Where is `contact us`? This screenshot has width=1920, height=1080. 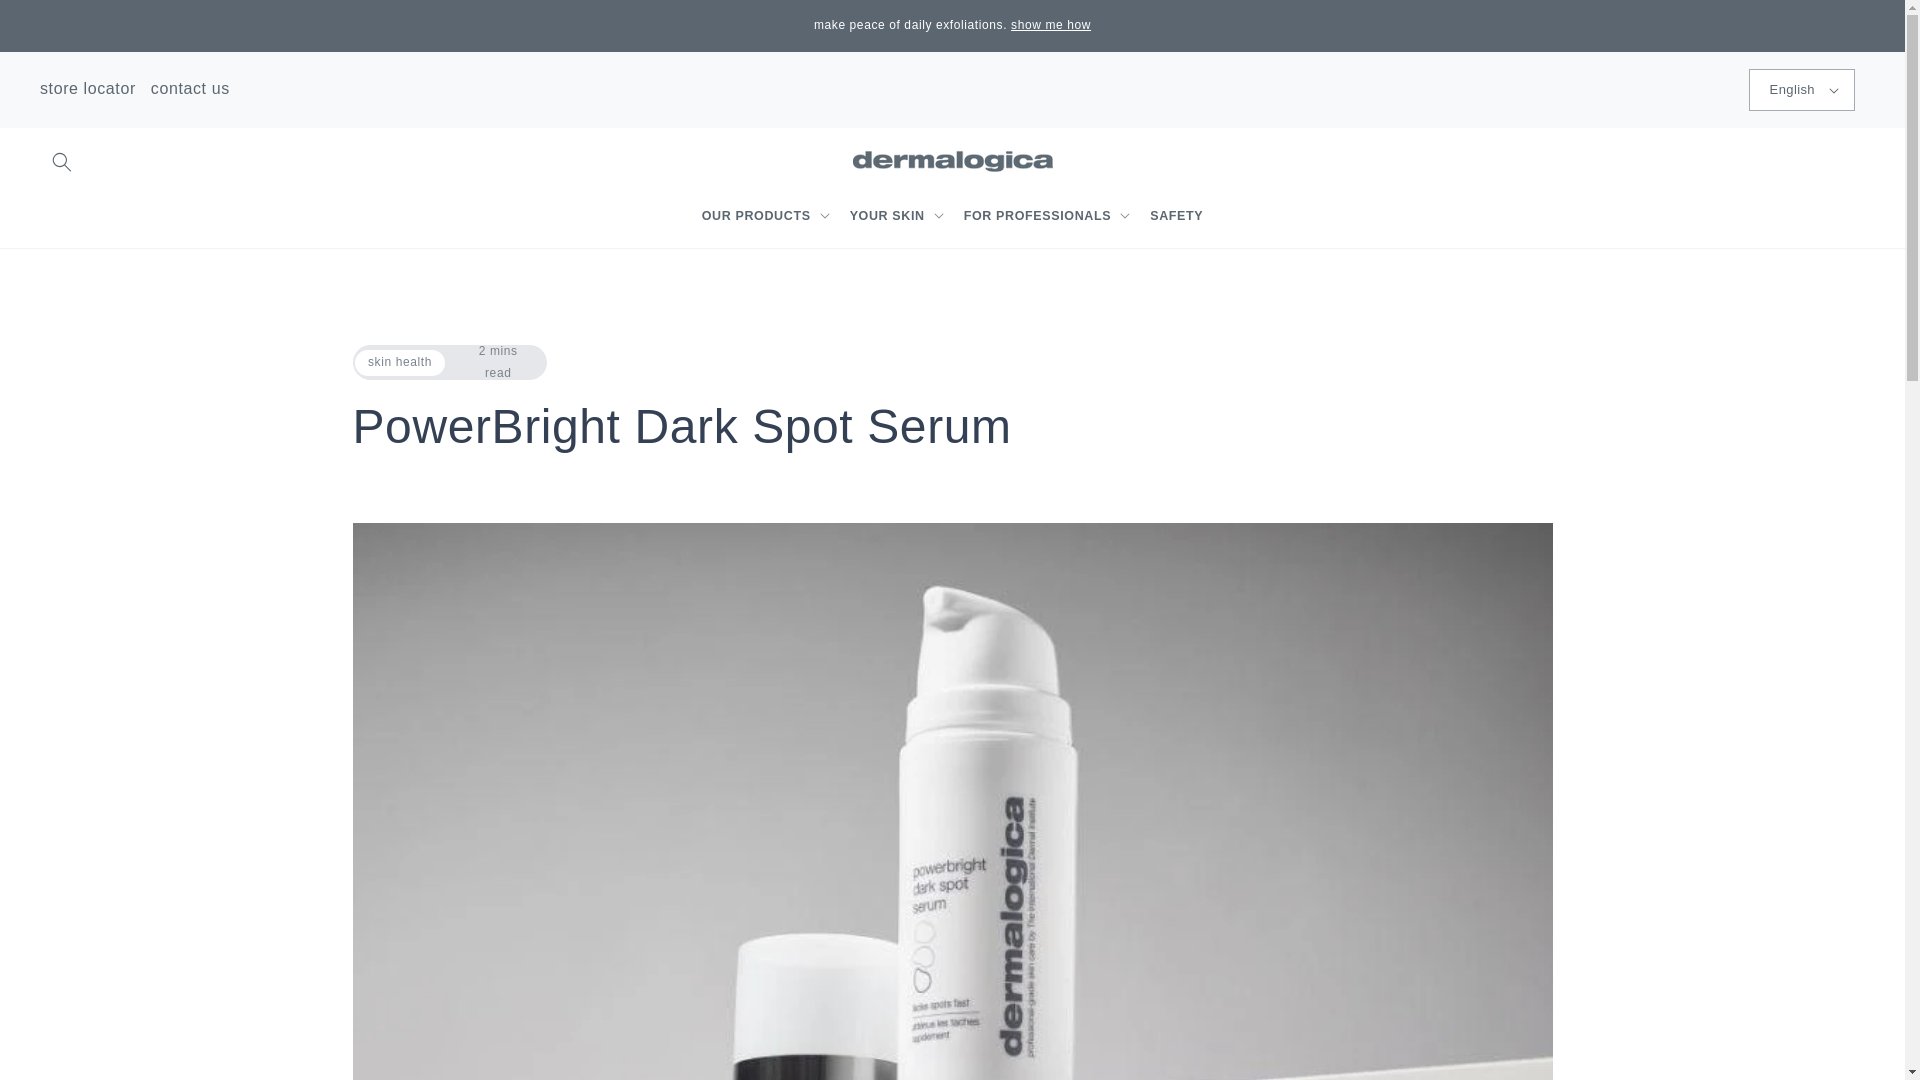
contact us is located at coordinates (190, 88).